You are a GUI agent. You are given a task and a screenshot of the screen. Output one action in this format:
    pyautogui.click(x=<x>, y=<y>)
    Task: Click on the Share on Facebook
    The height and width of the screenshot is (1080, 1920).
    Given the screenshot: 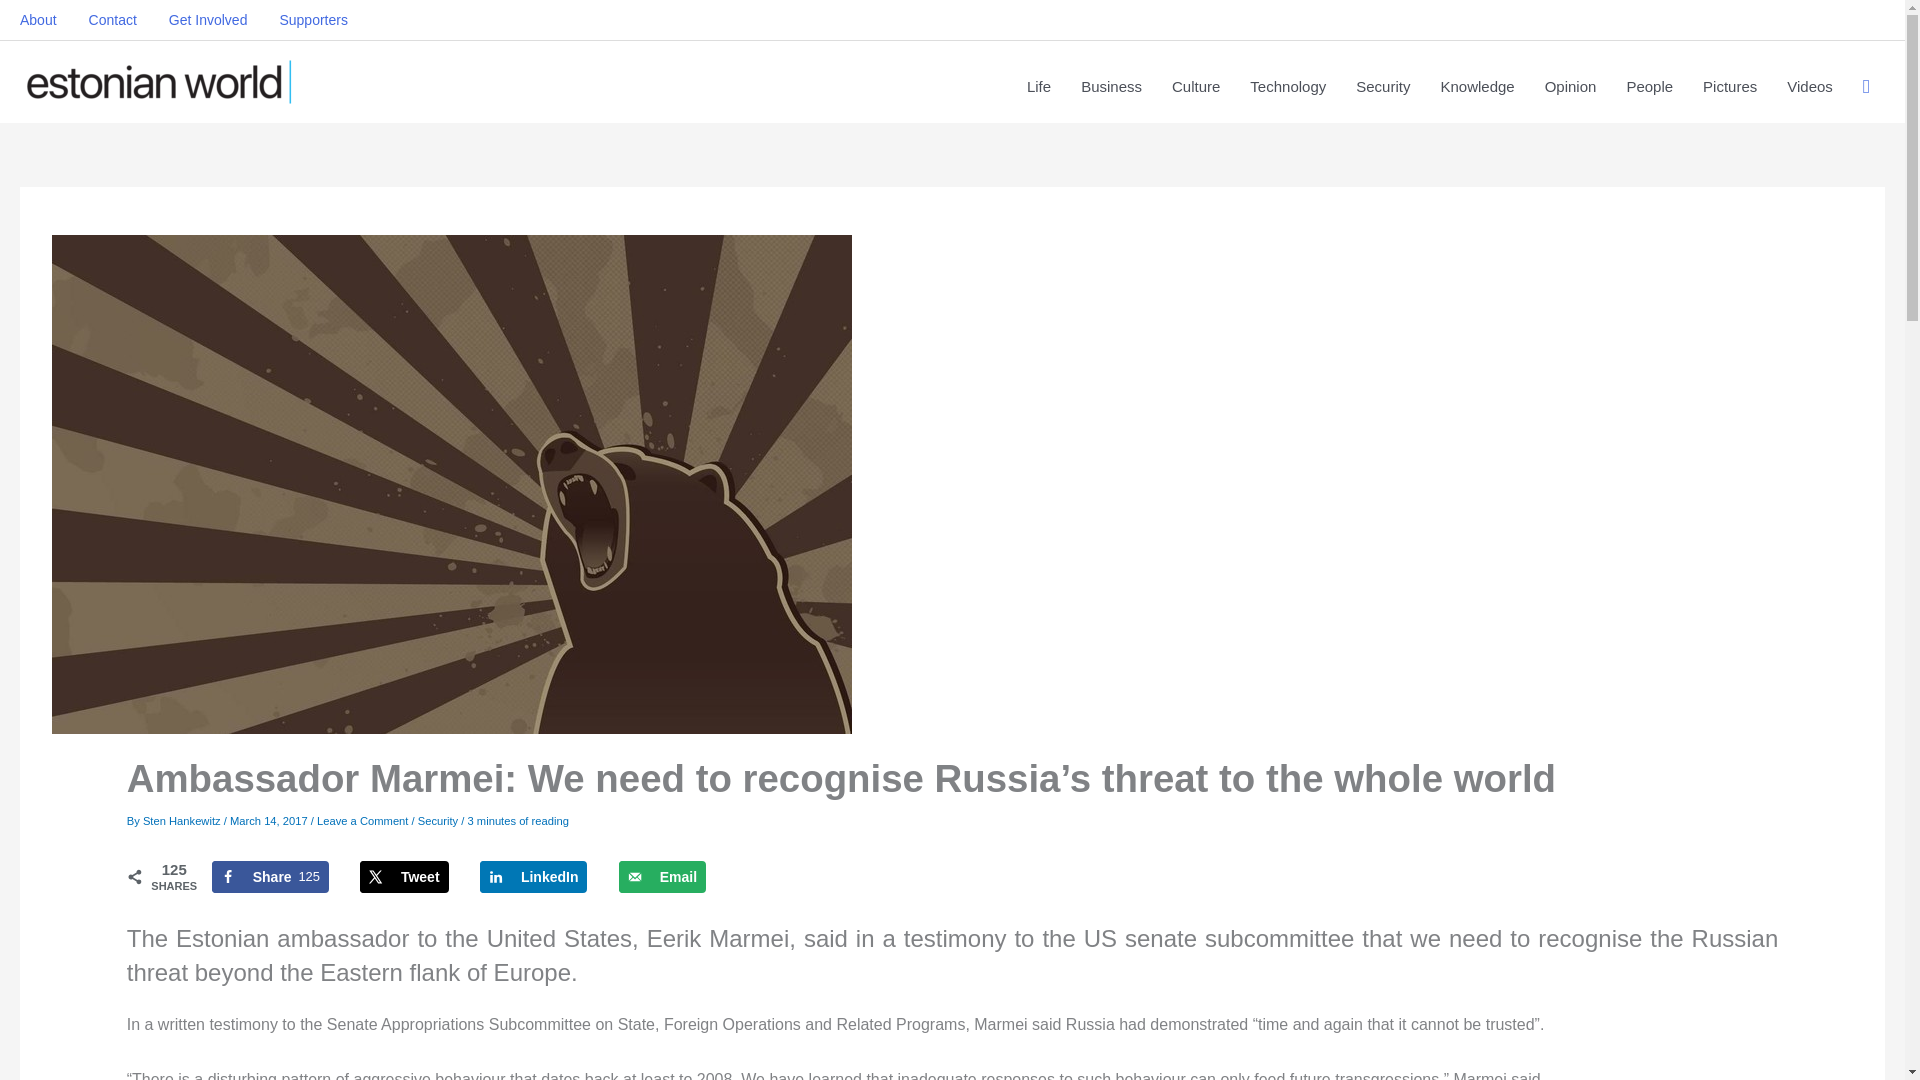 What is the action you would take?
    pyautogui.click(x=270, y=876)
    